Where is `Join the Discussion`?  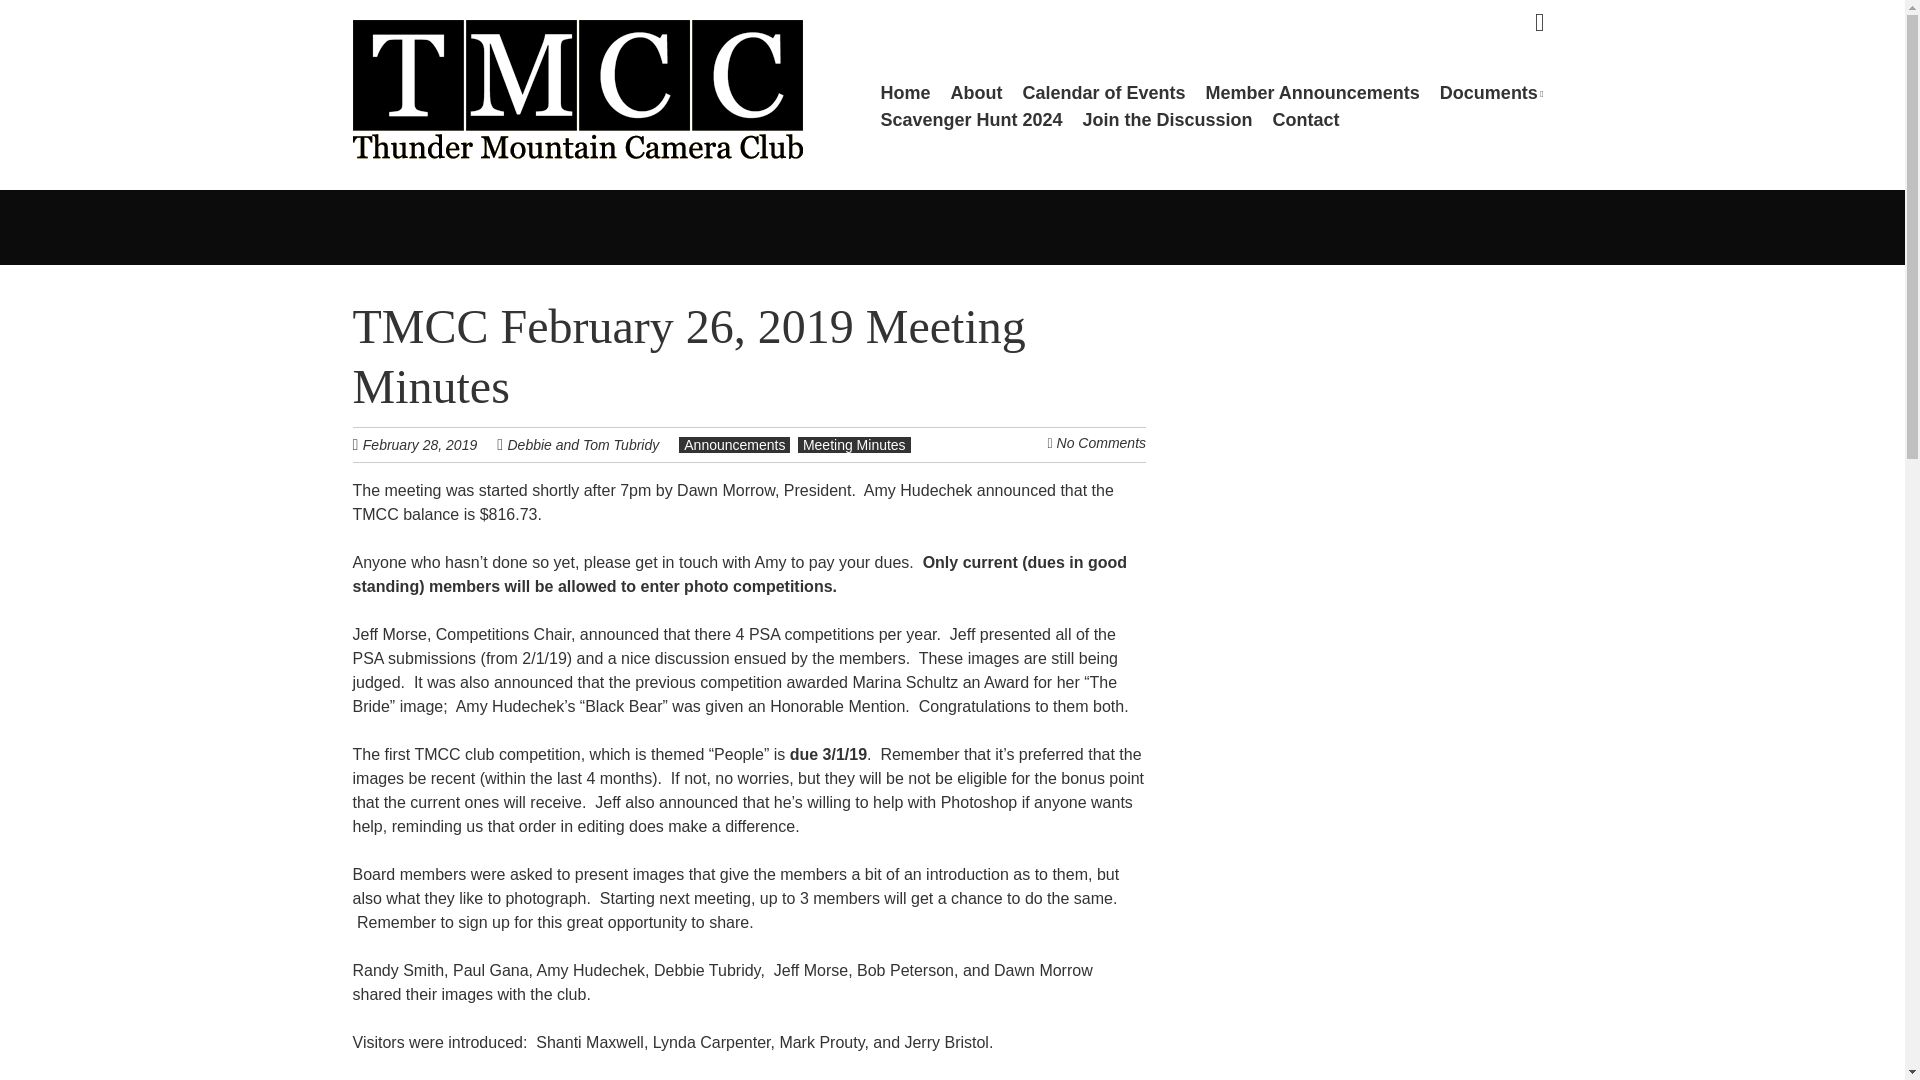 Join the Discussion is located at coordinates (1168, 120).